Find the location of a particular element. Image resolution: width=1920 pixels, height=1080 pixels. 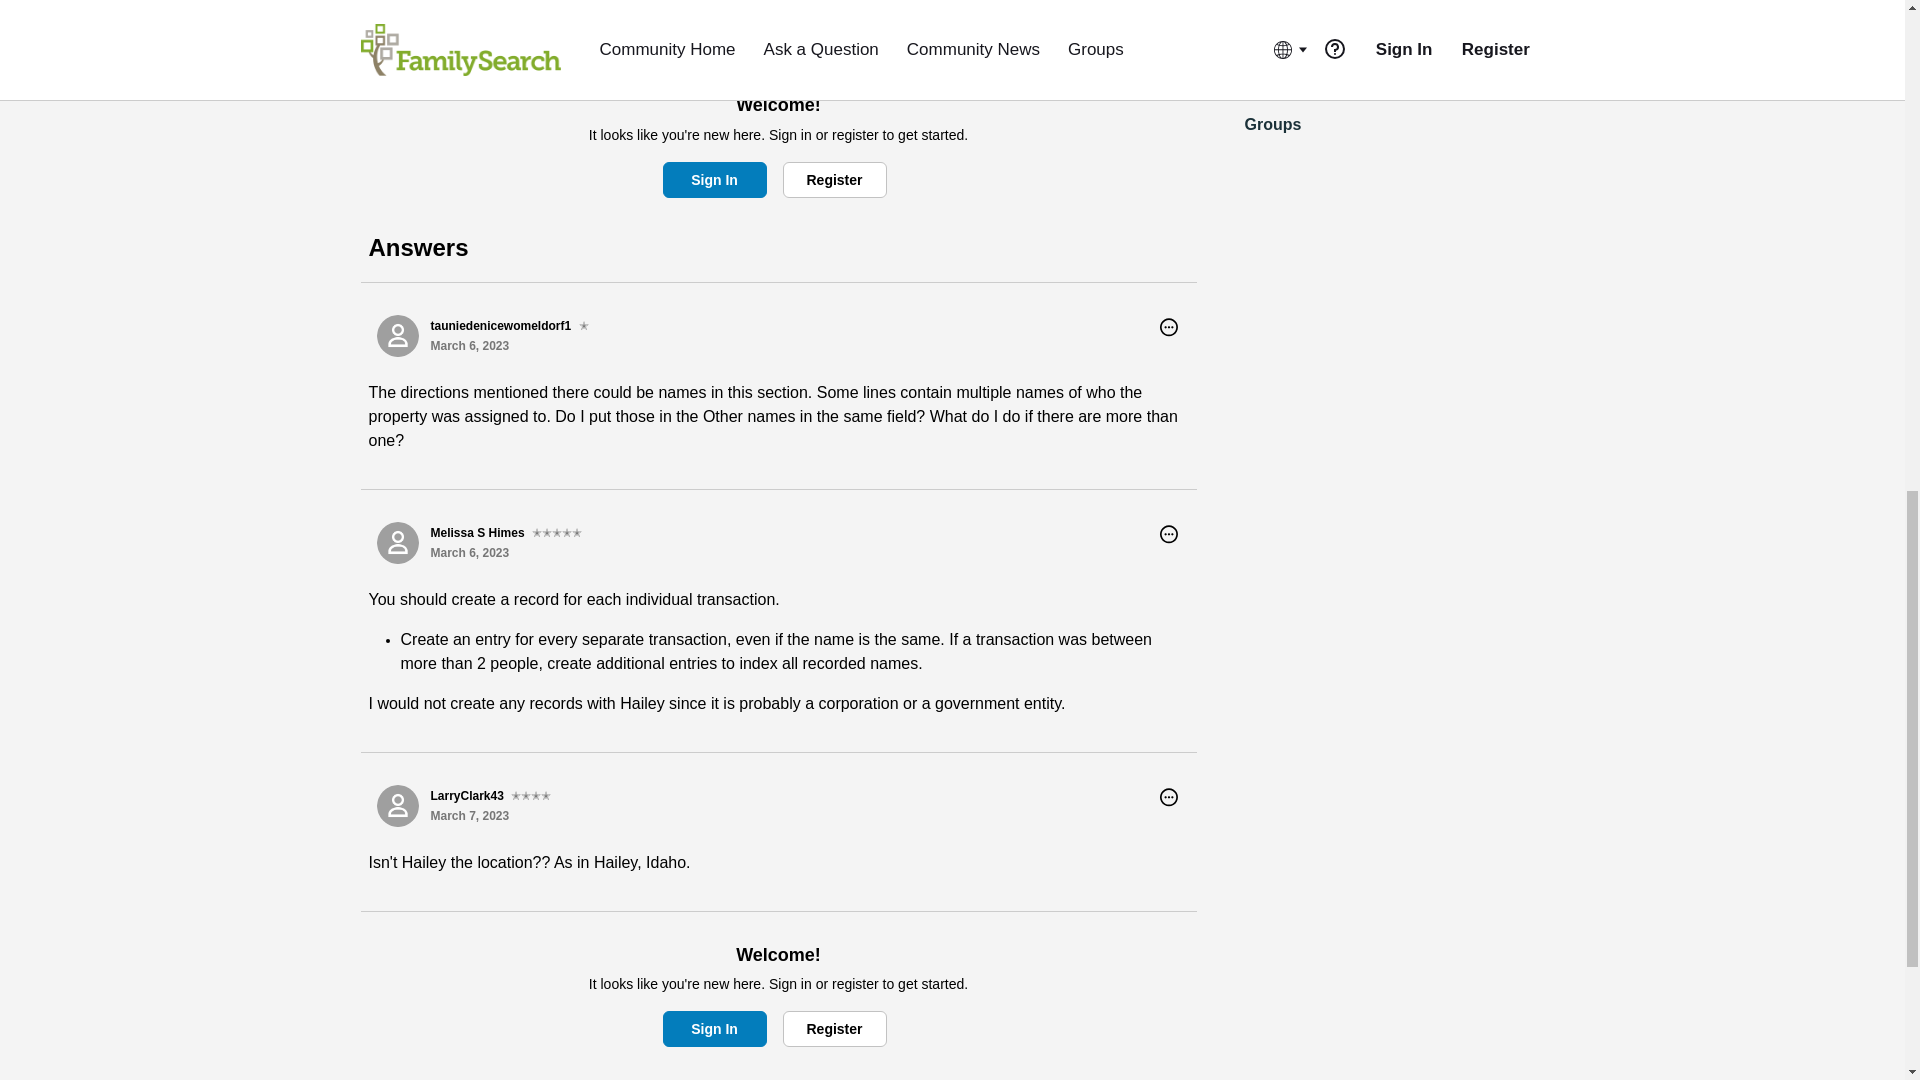

LarryClark43 is located at coordinates (397, 806).